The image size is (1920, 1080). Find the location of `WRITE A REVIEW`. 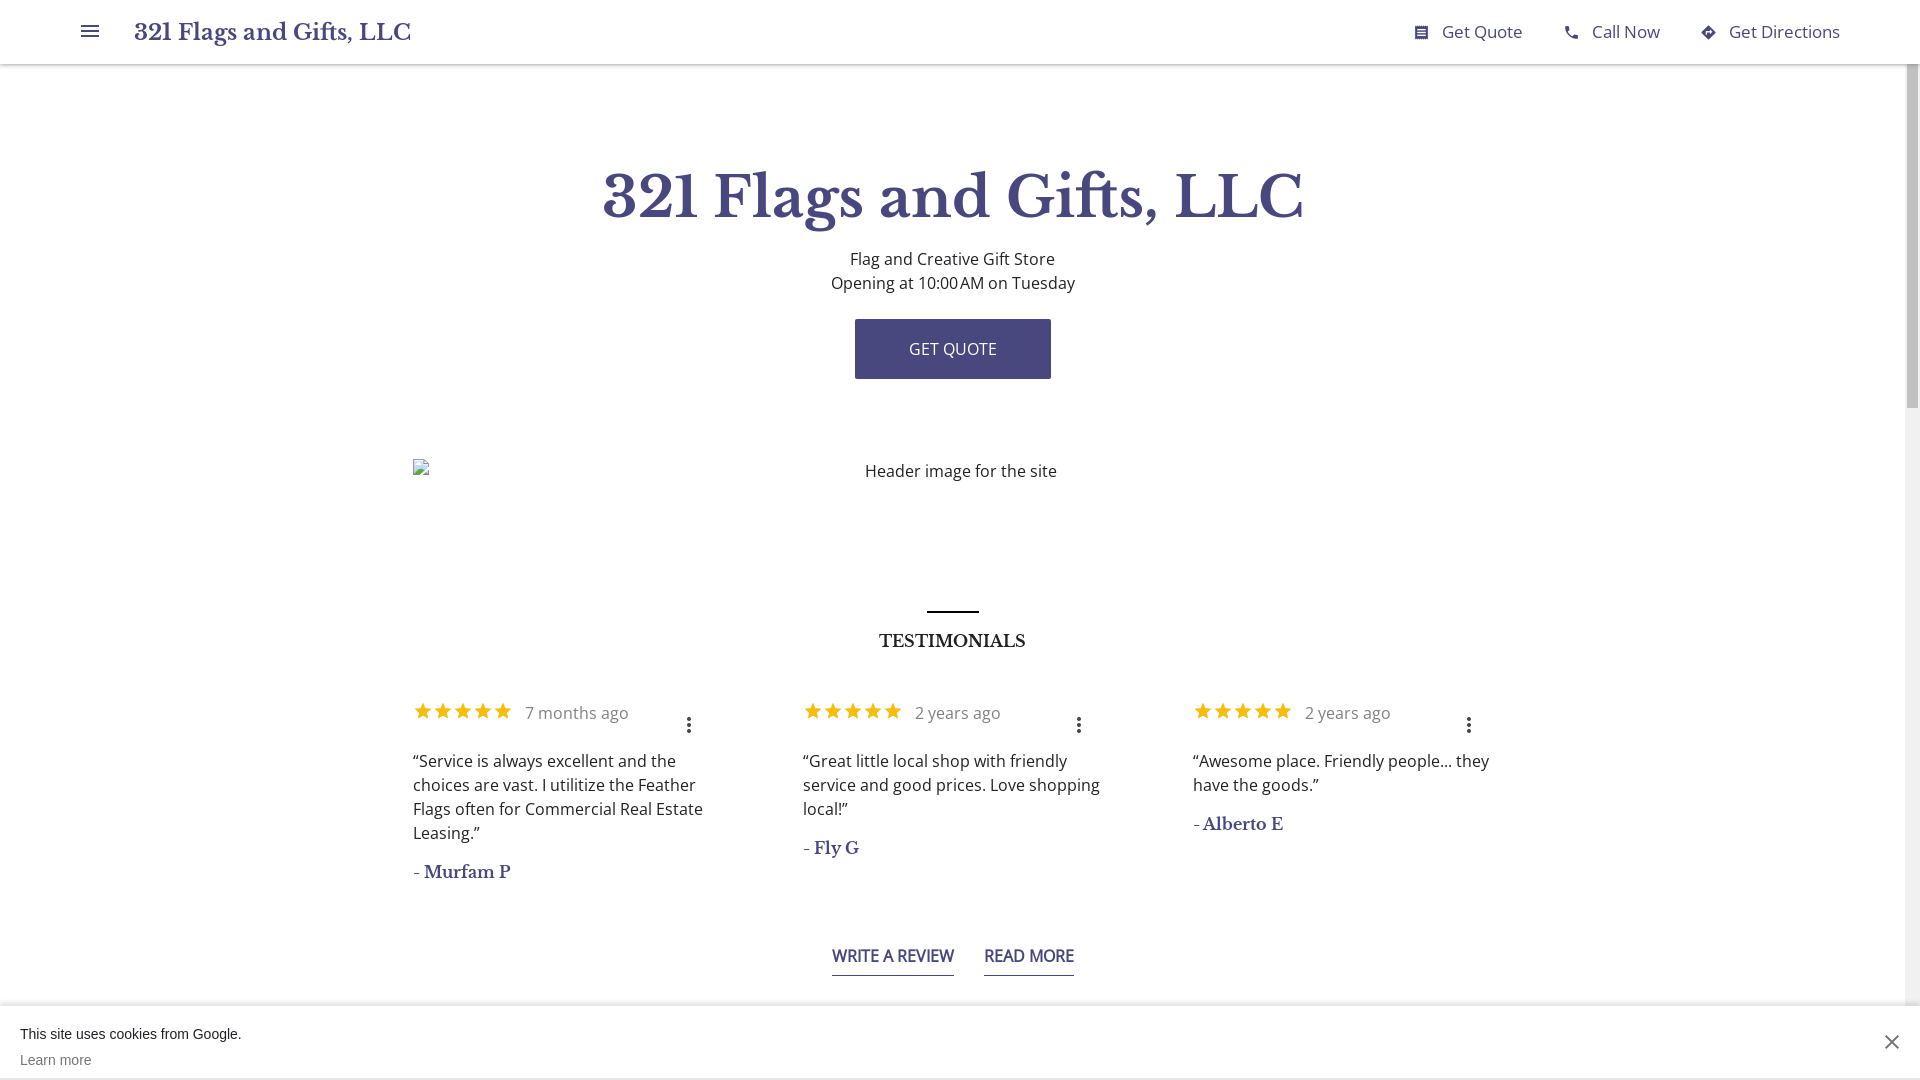

WRITE A REVIEW is located at coordinates (893, 960).